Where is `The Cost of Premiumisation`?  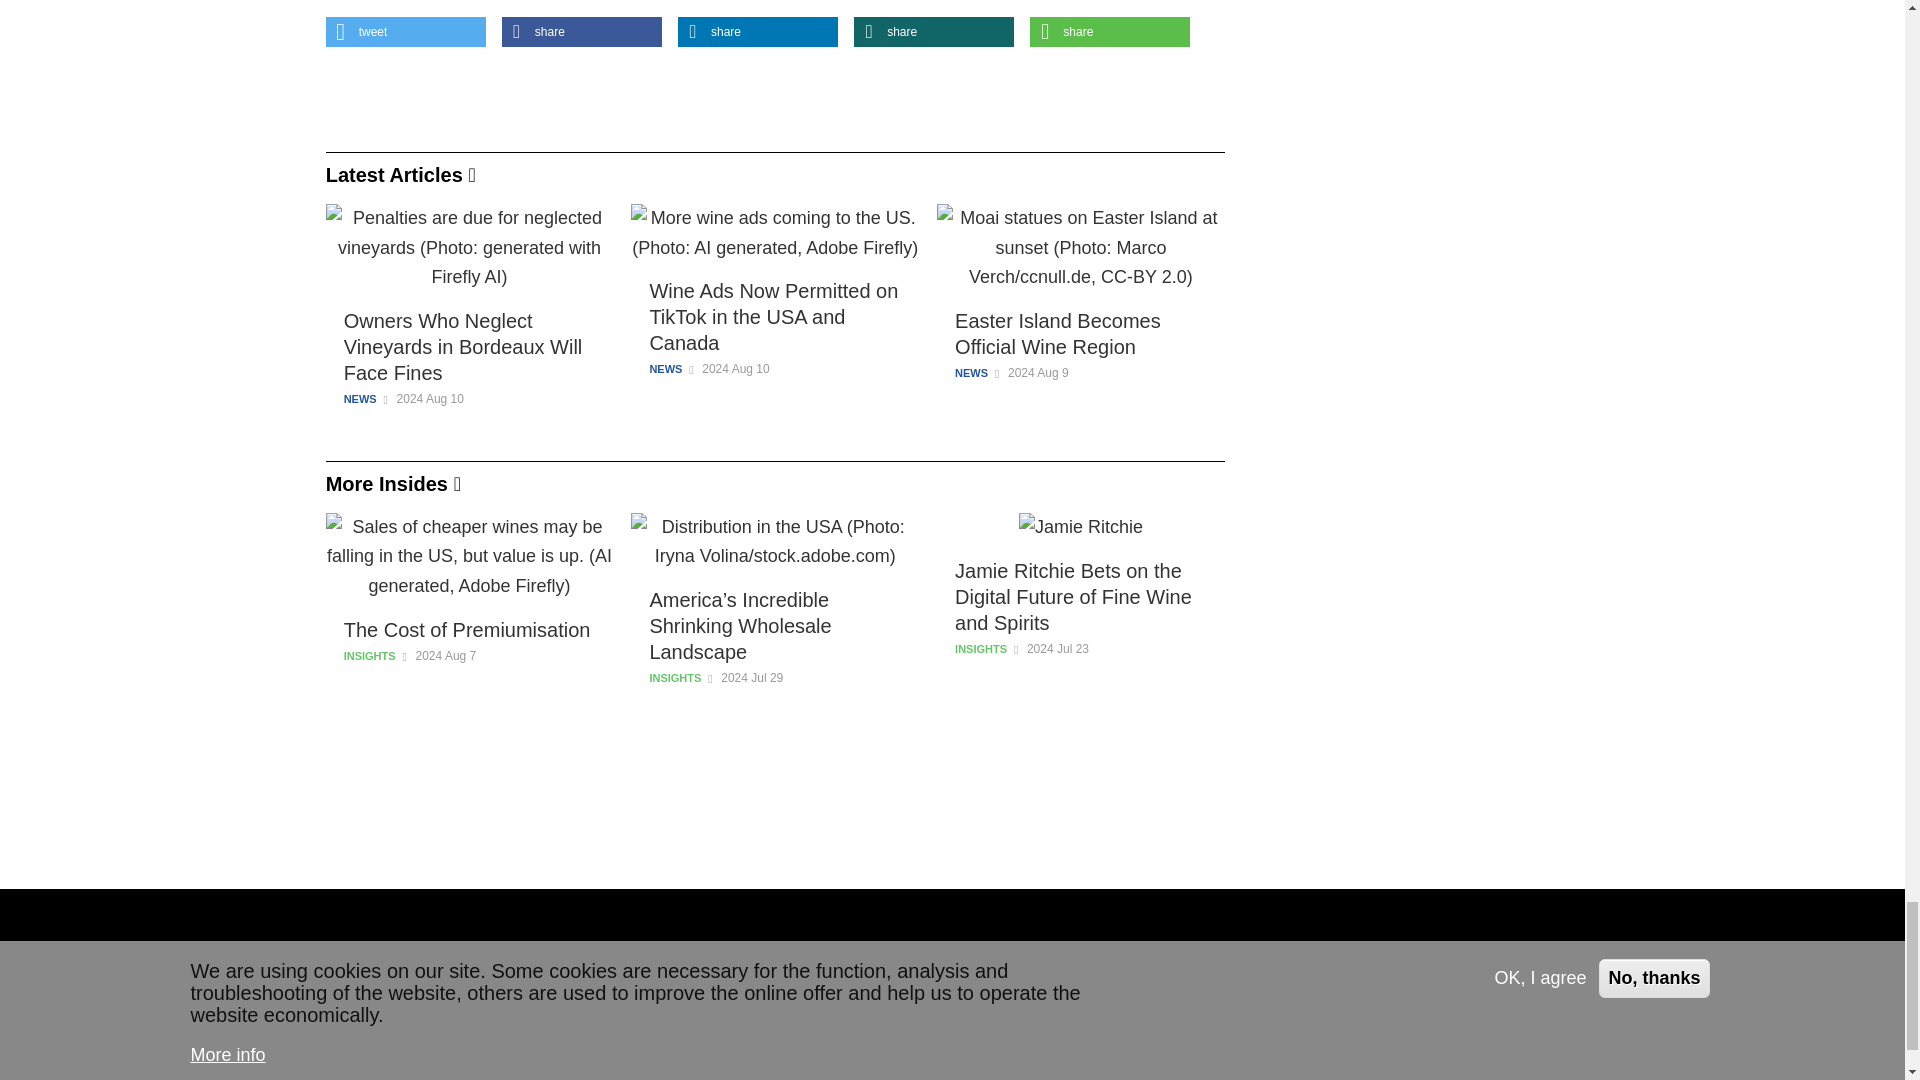 The Cost of Premiumisation is located at coordinates (469, 629).